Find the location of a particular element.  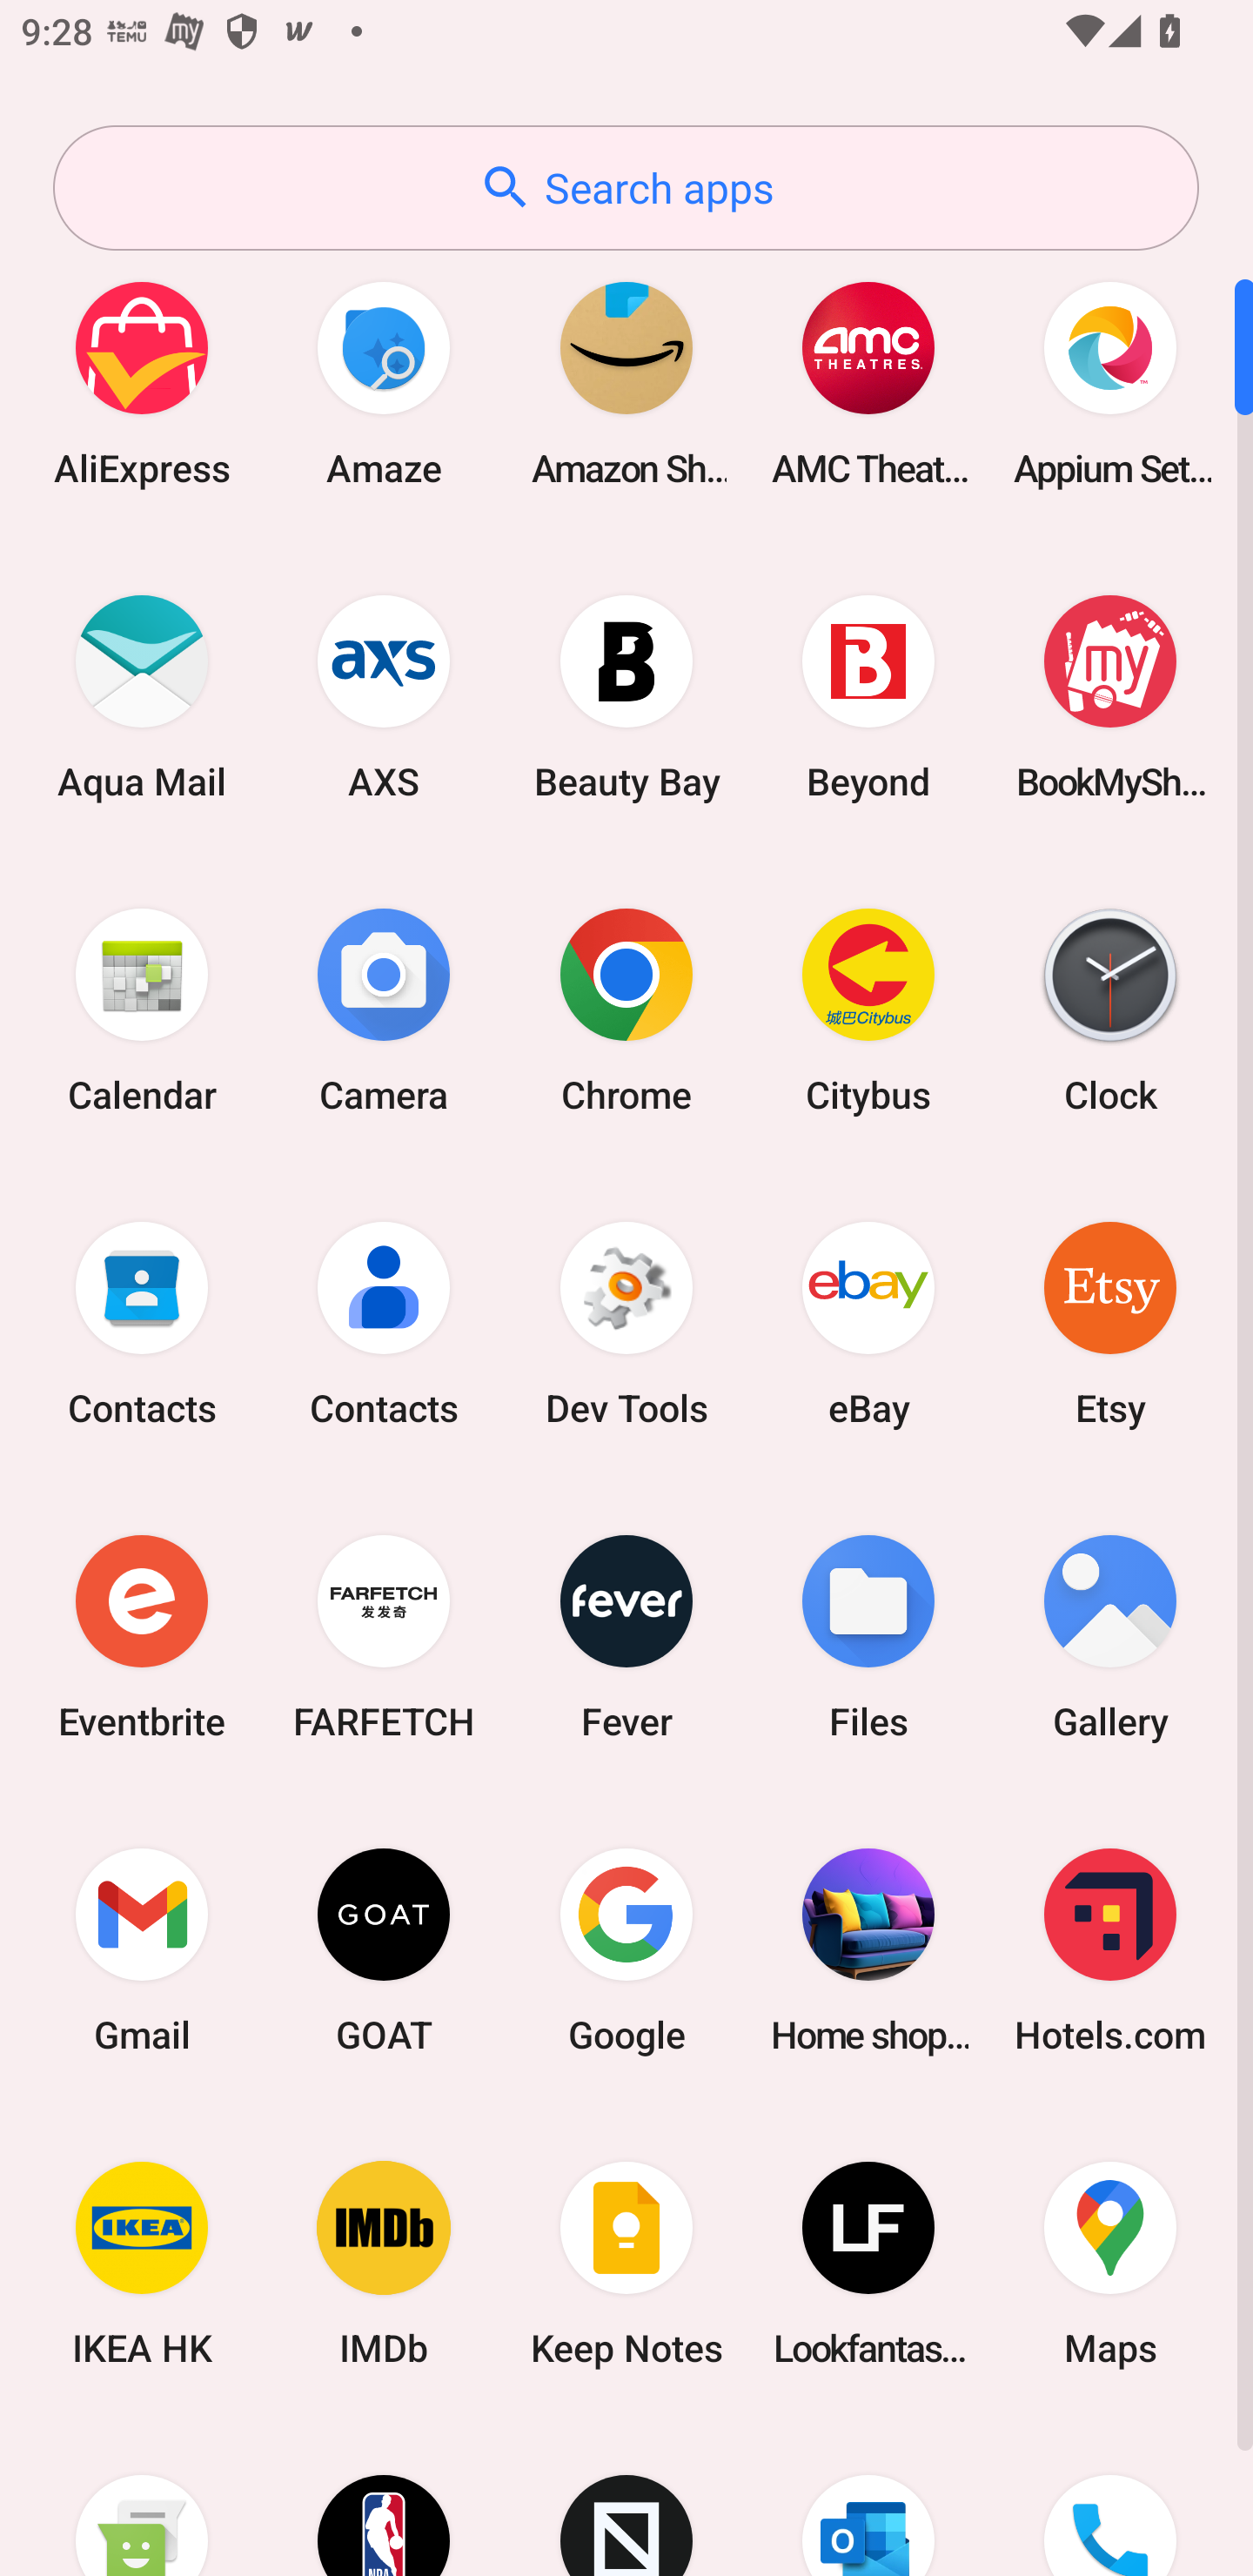

Hotels.com is located at coordinates (1110, 1949).